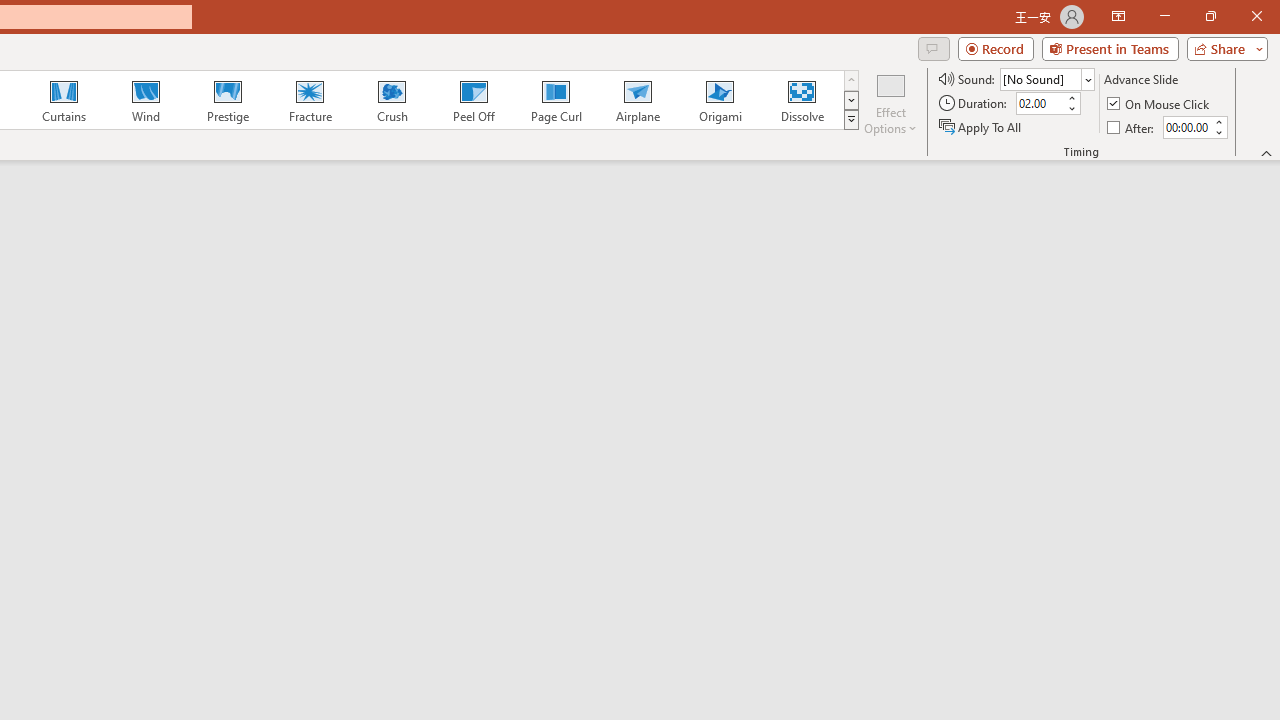 Image resolution: width=1280 pixels, height=720 pixels. What do you see at coordinates (1046, 78) in the screenshot?
I see `Sound` at bounding box center [1046, 78].